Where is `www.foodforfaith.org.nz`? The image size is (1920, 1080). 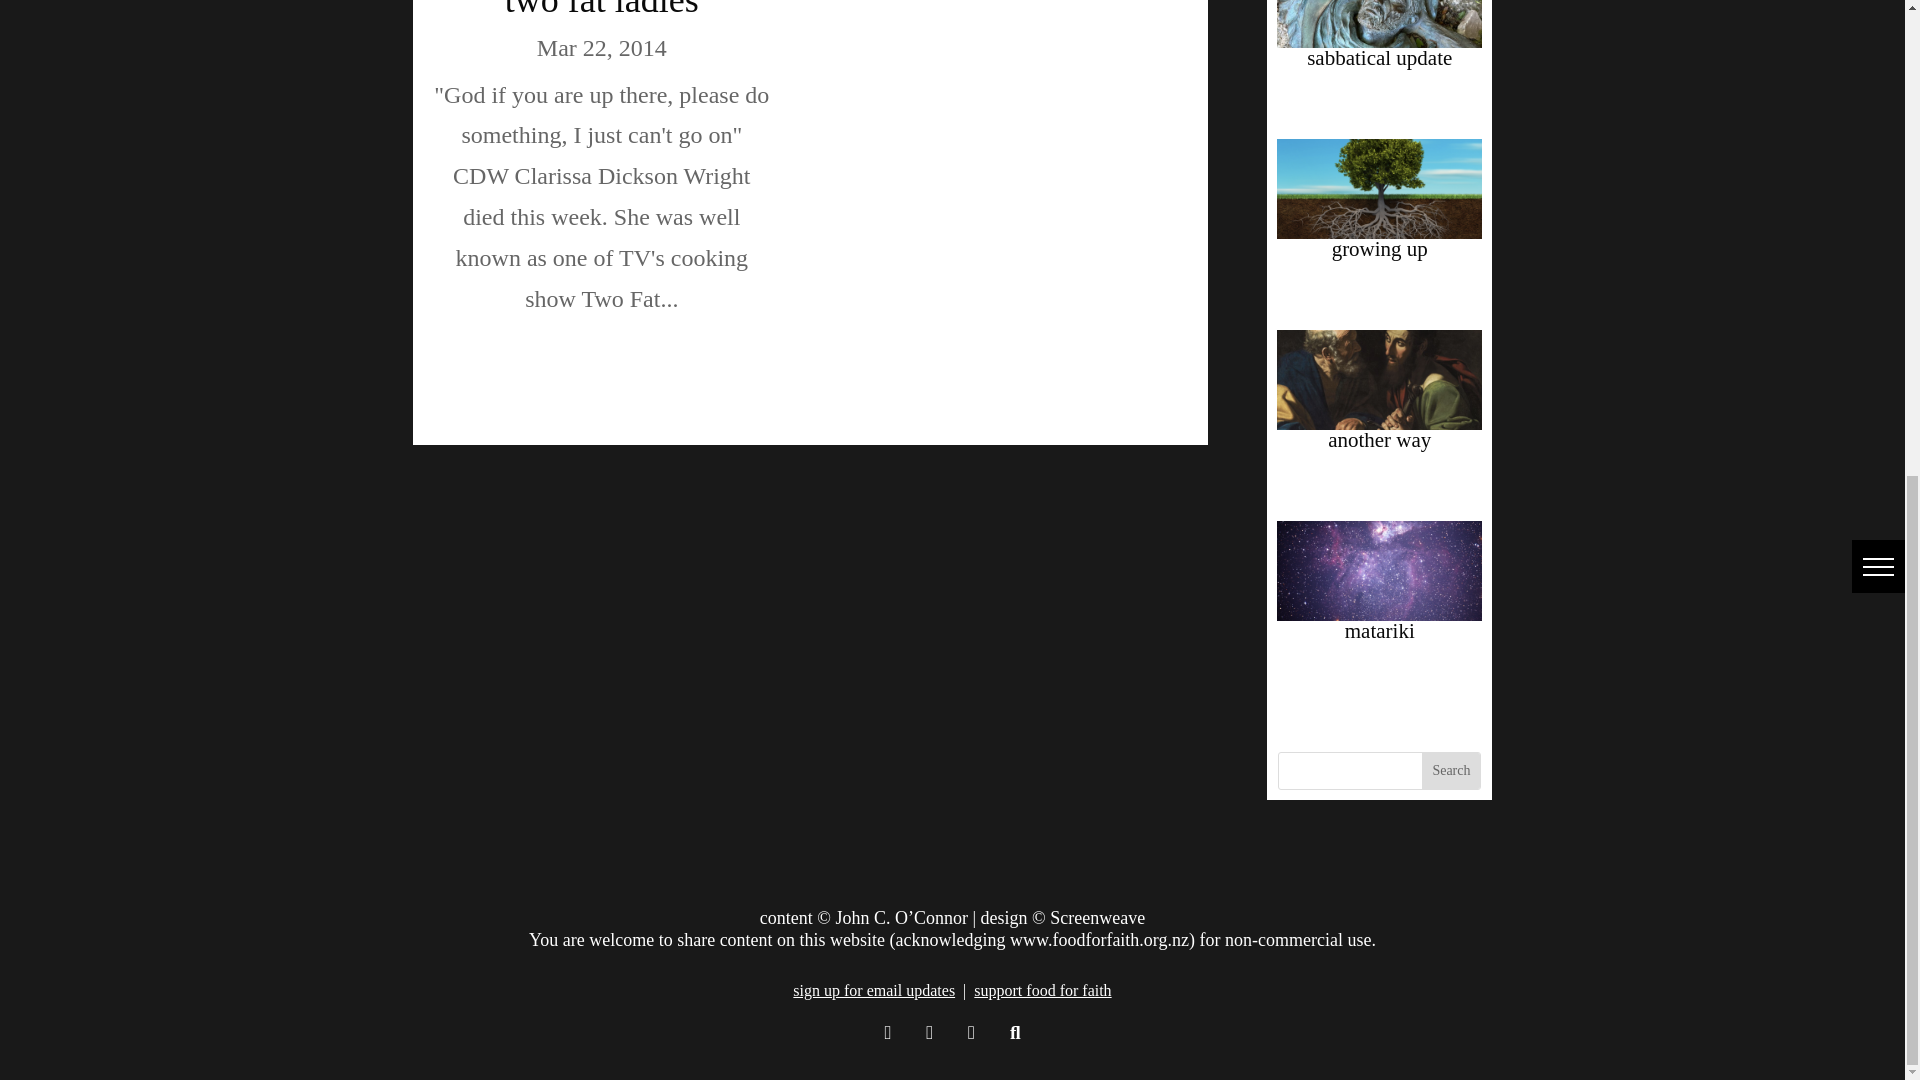 www.foodforfaith.org.nz is located at coordinates (1098, 940).